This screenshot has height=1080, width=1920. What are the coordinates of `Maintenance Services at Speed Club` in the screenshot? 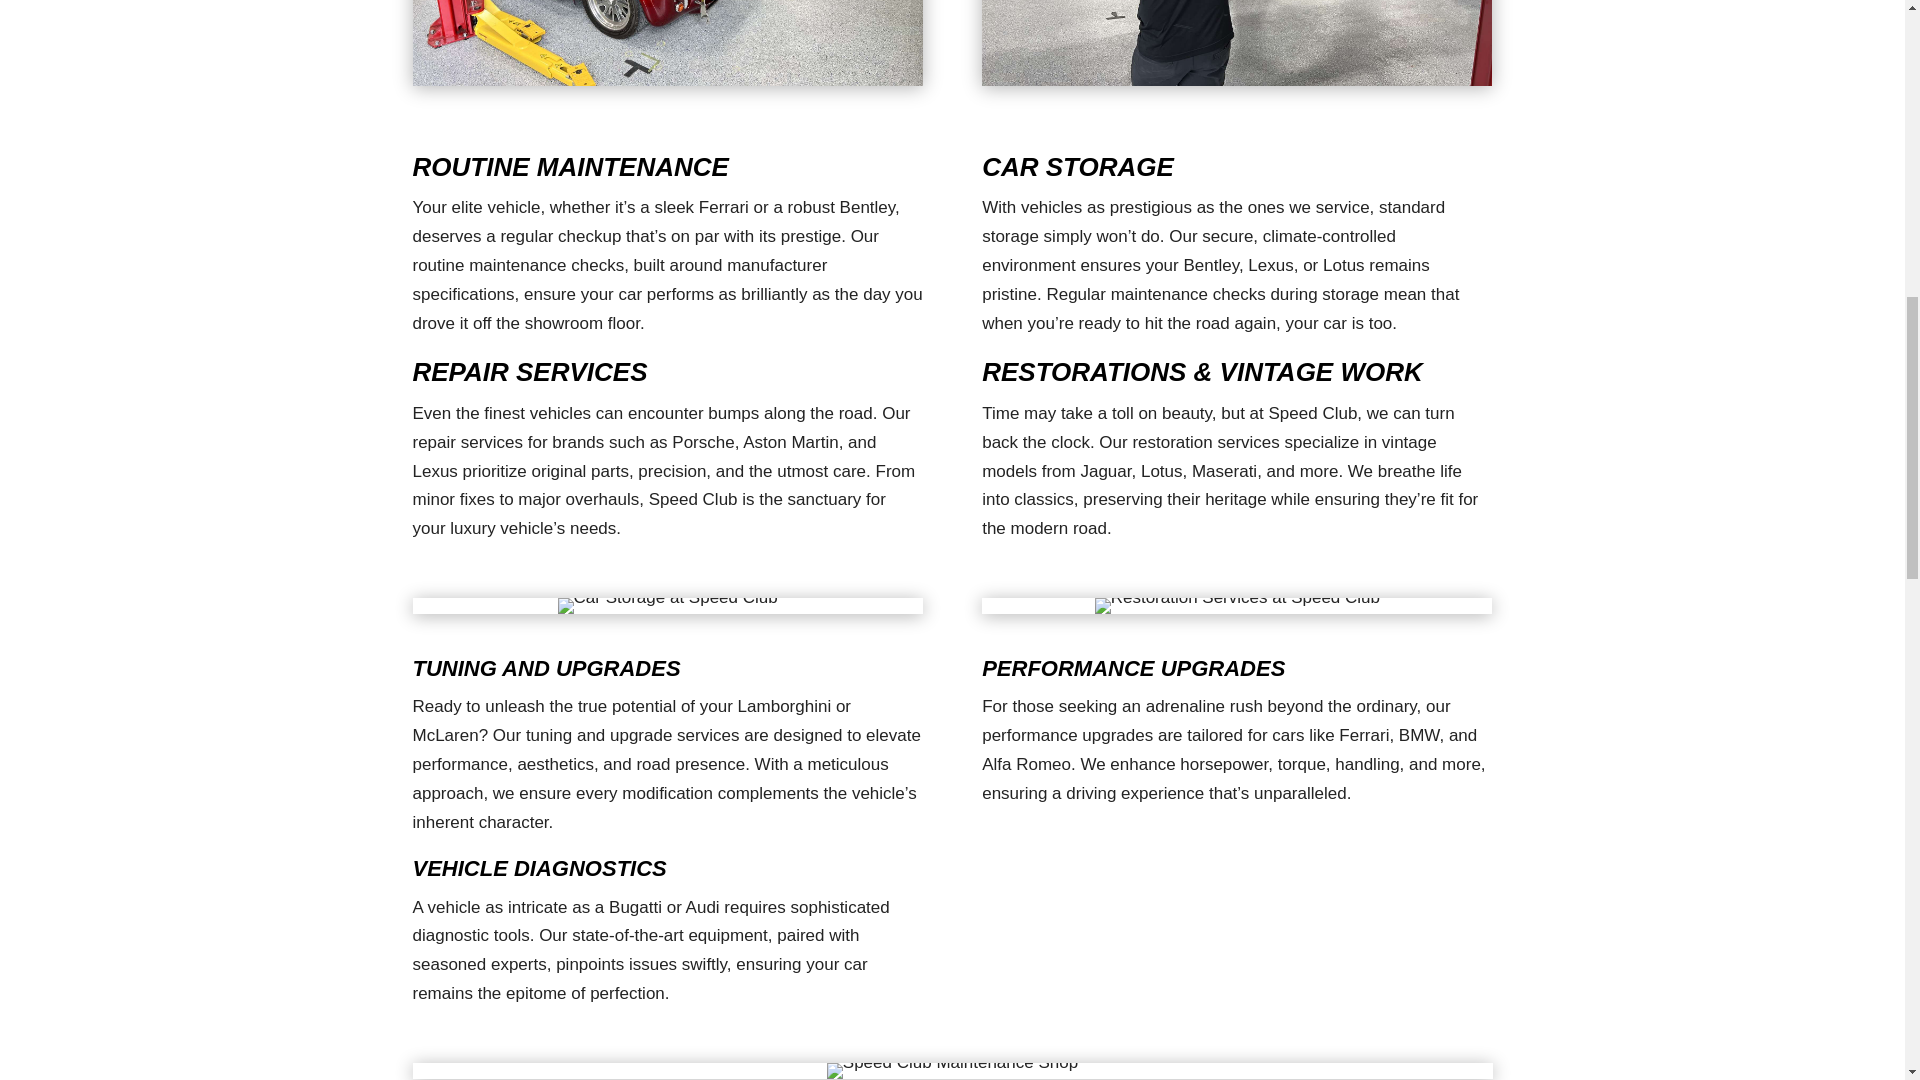 It's located at (666, 43).